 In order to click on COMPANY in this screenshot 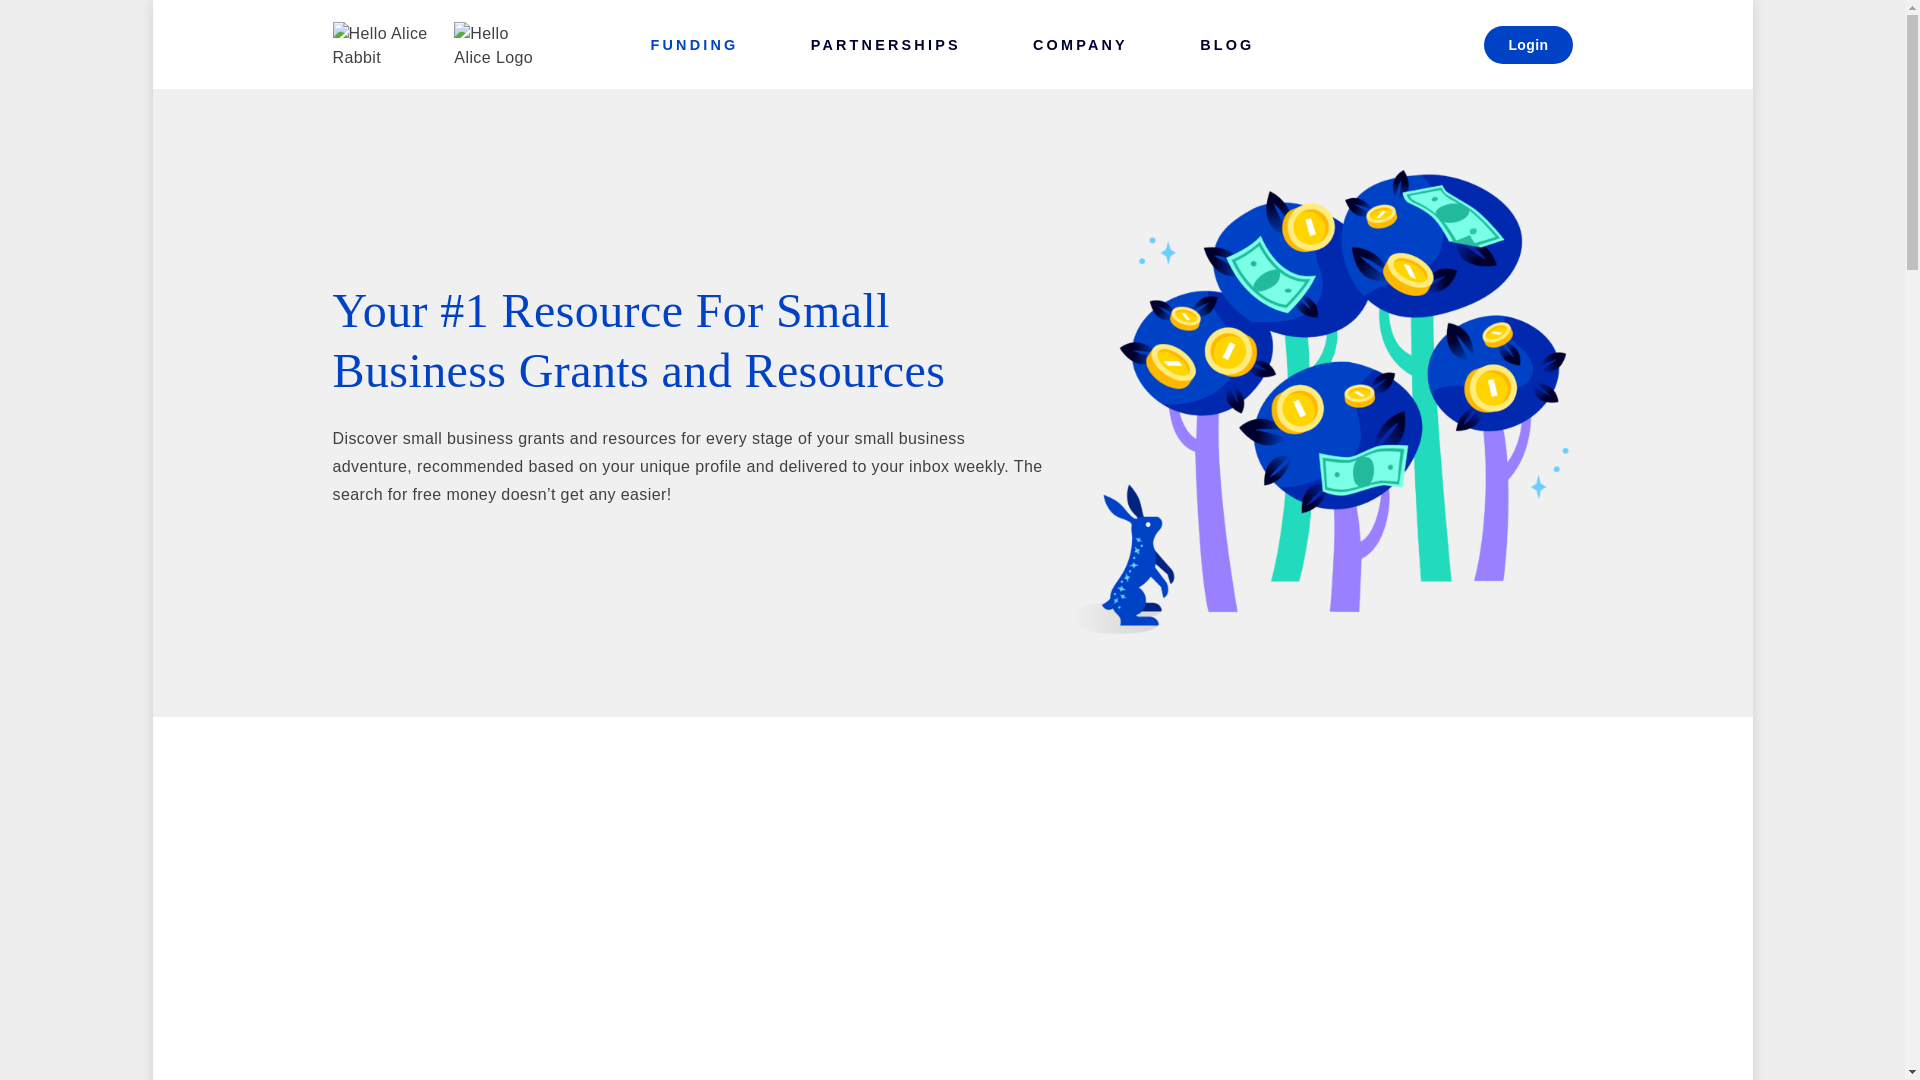, I will do `click(1080, 44)`.